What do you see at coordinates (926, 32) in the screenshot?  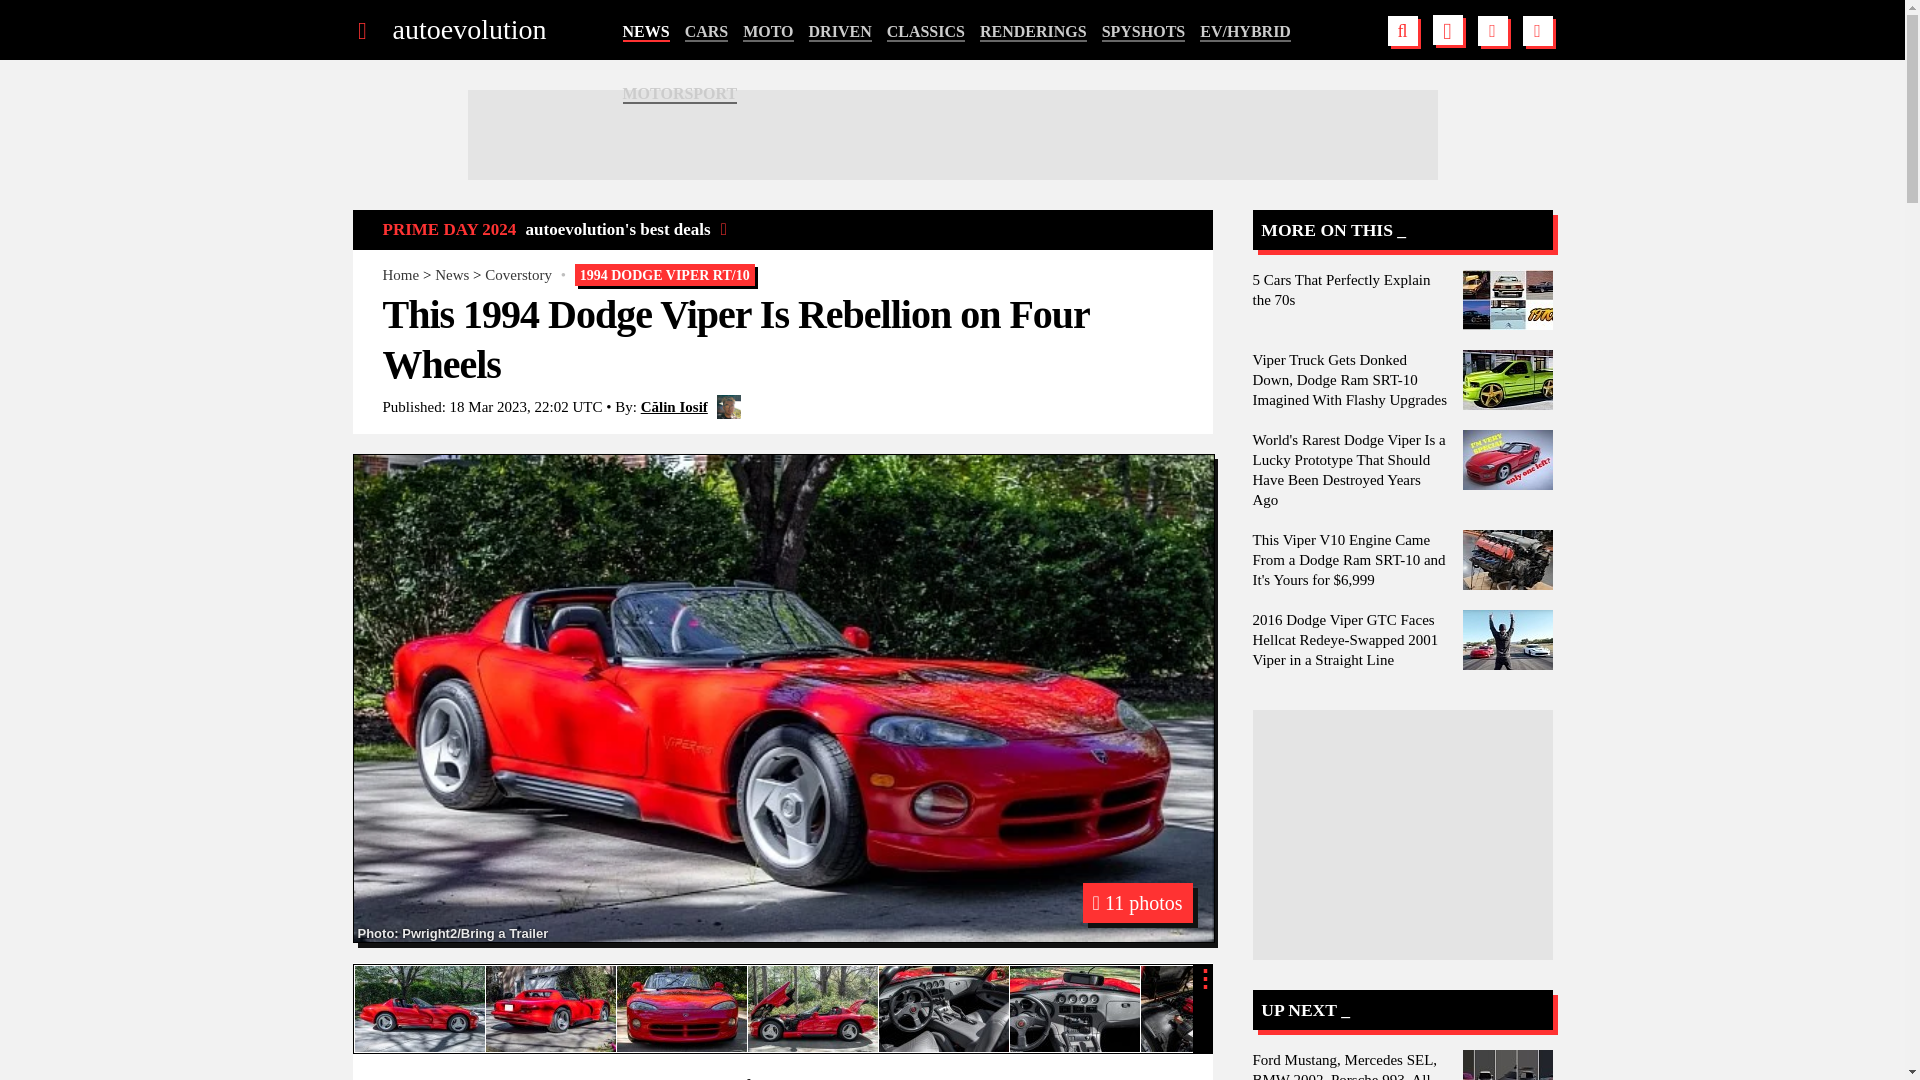 I see `CLASSICS` at bounding box center [926, 32].